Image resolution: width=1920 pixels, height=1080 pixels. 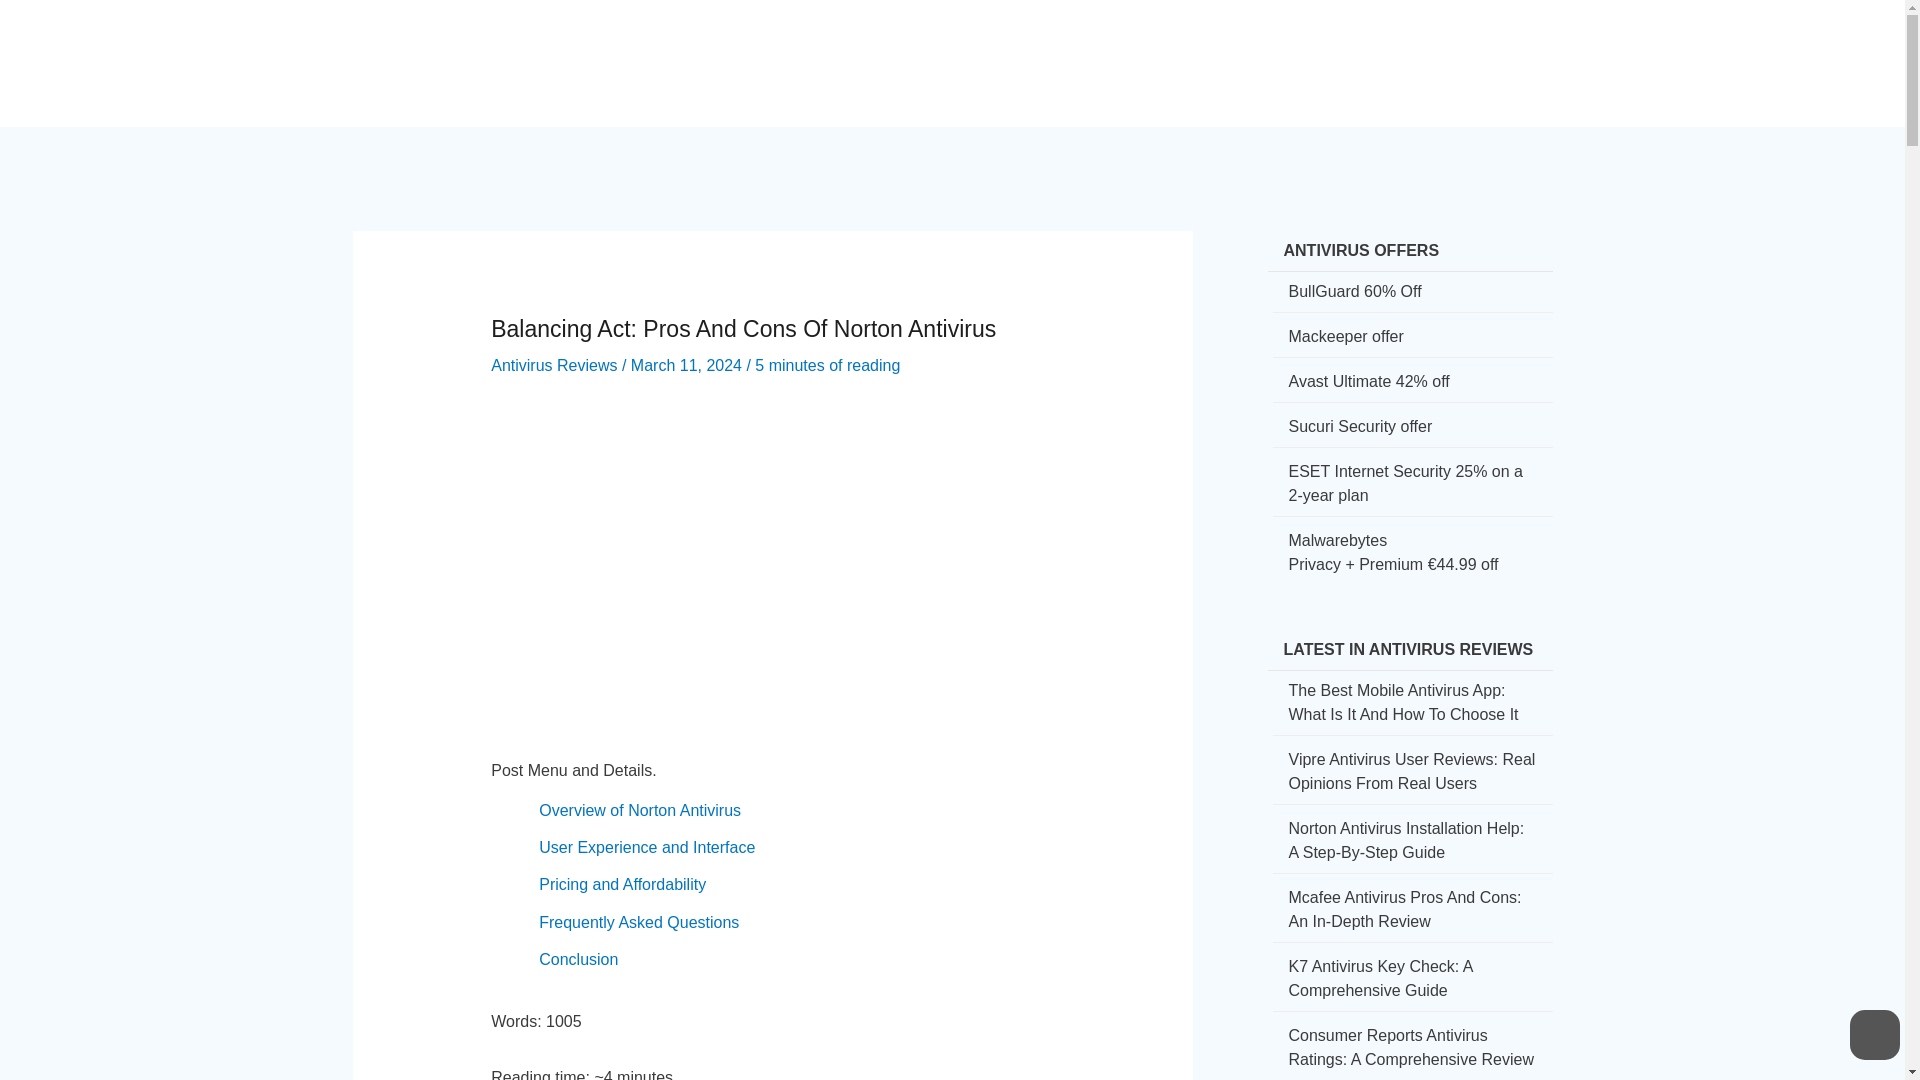 I want to click on 10 Best, so click(x=1404, y=46).